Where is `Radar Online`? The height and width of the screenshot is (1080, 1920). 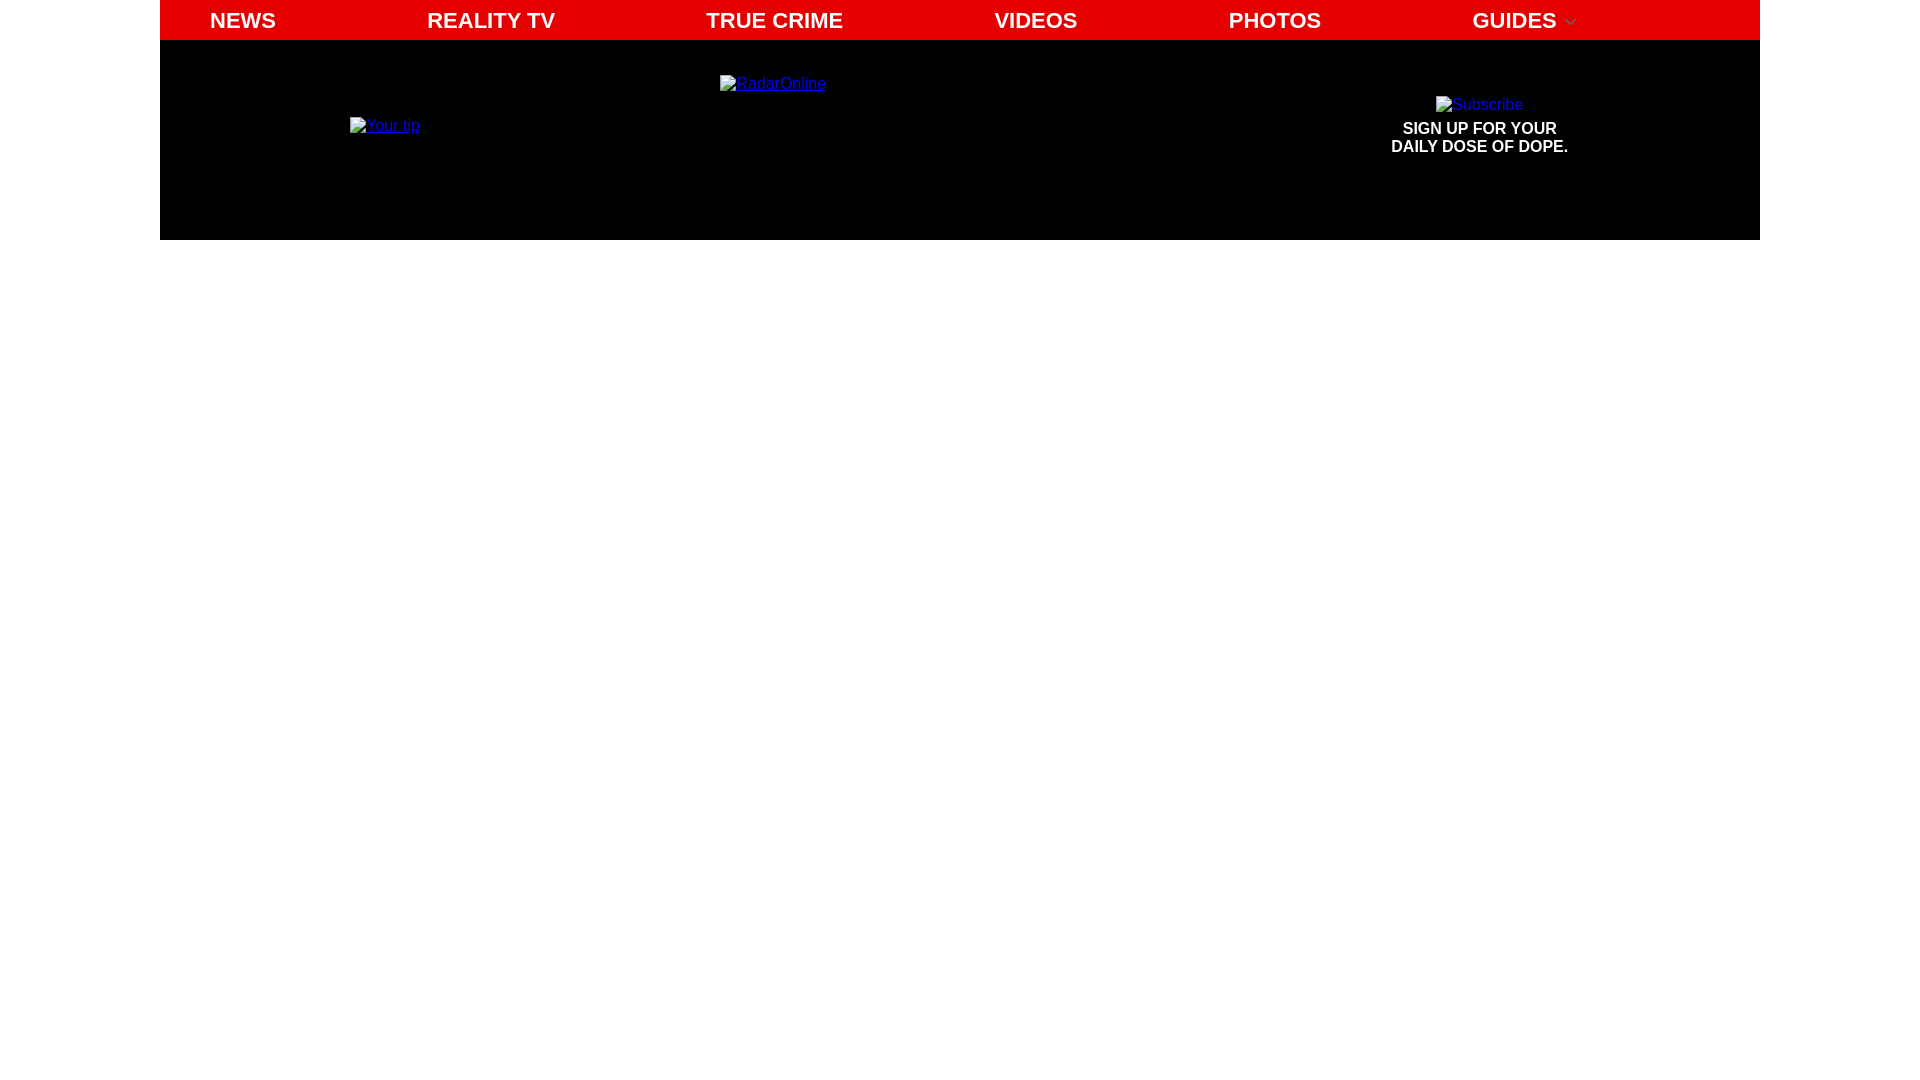
Radar Online is located at coordinates (1480, 126).